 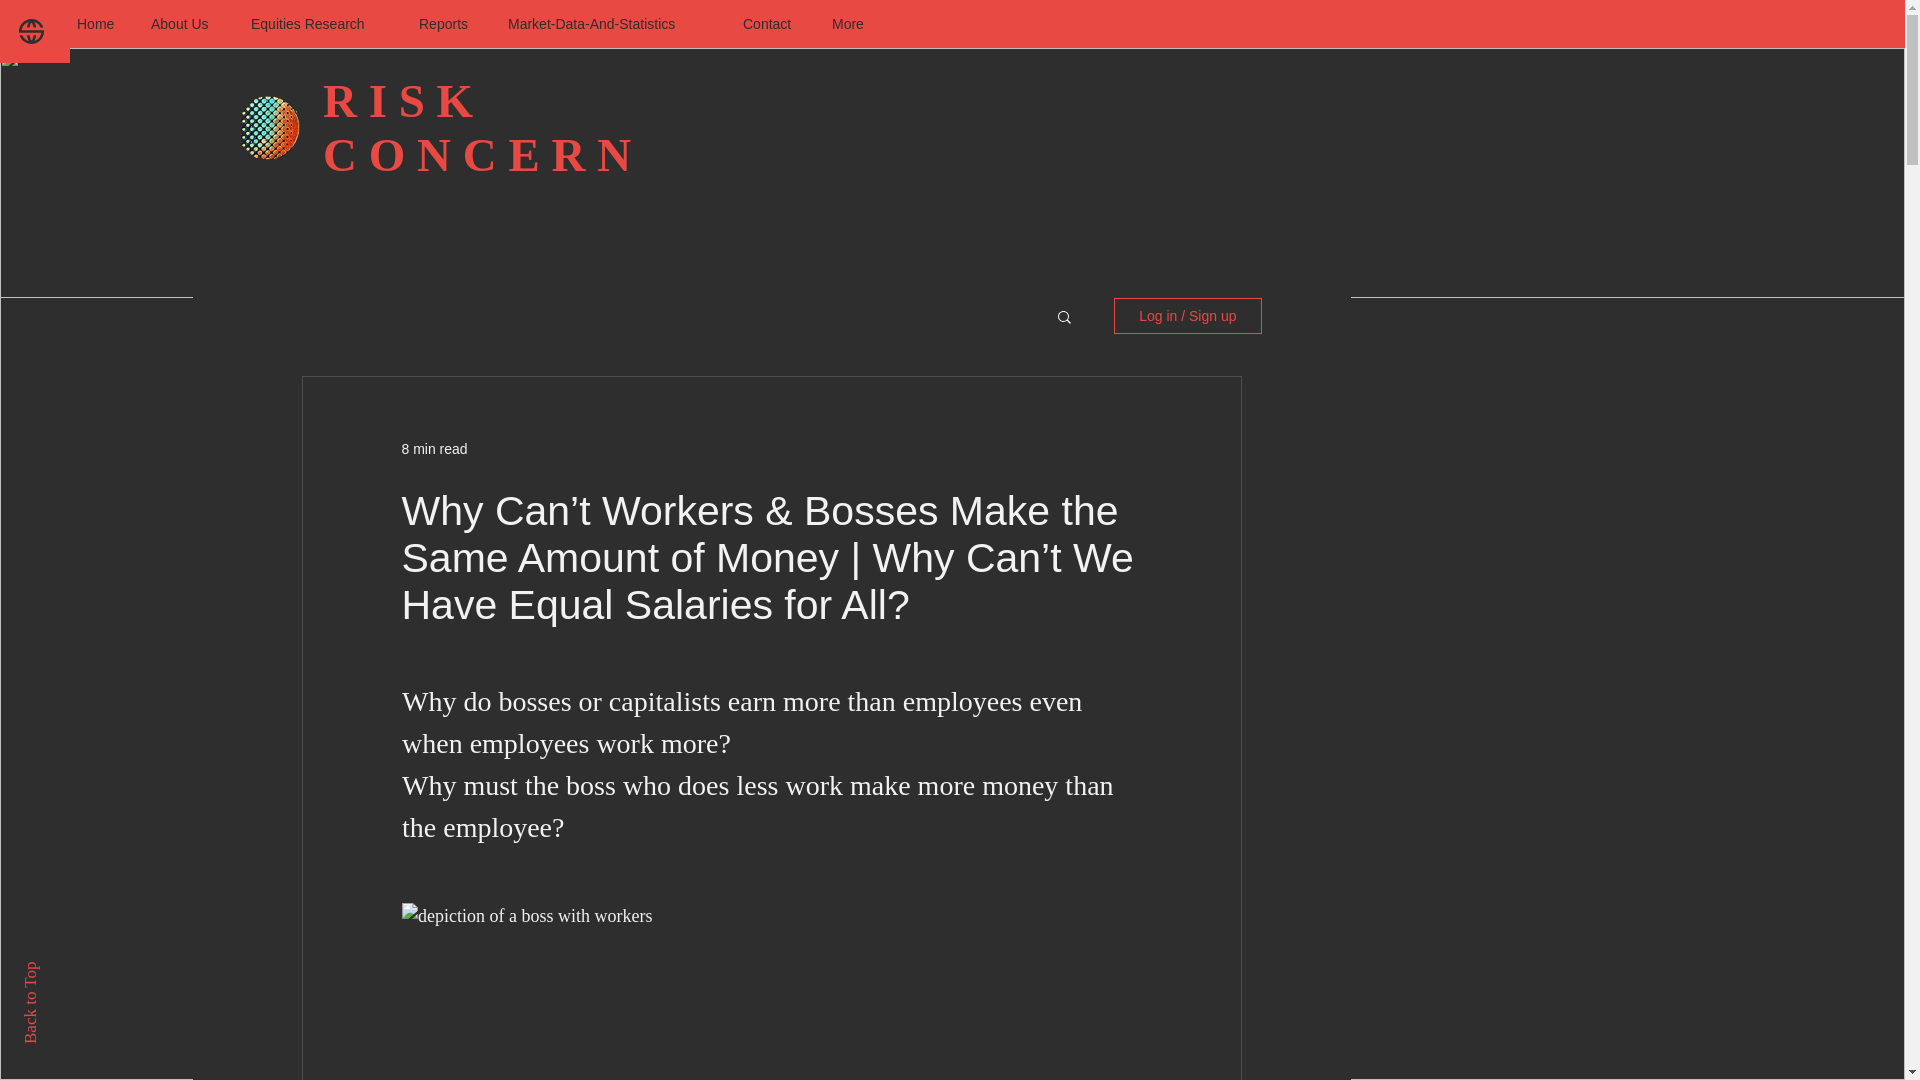 I want to click on Home, so click(x=98, y=23).